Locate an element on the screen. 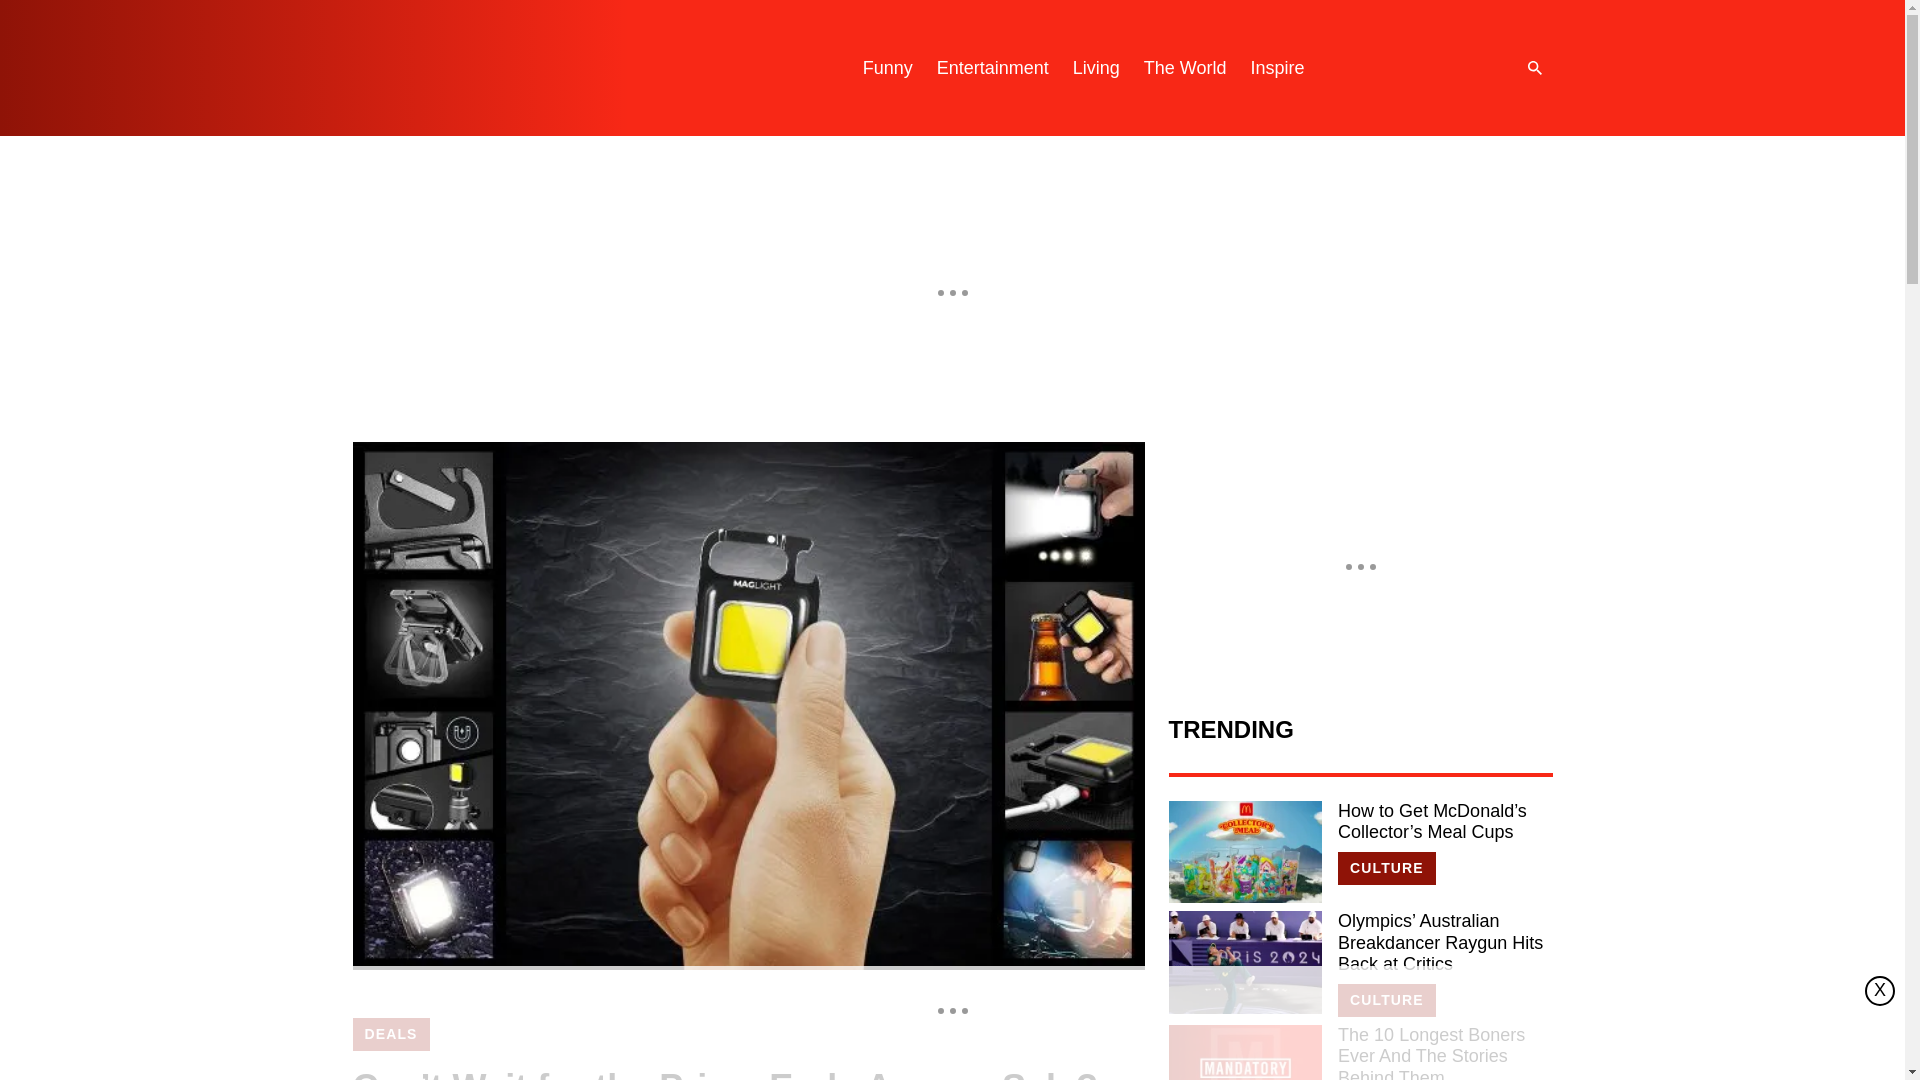 The width and height of the screenshot is (1920, 1080). Entertainment is located at coordinates (993, 68).